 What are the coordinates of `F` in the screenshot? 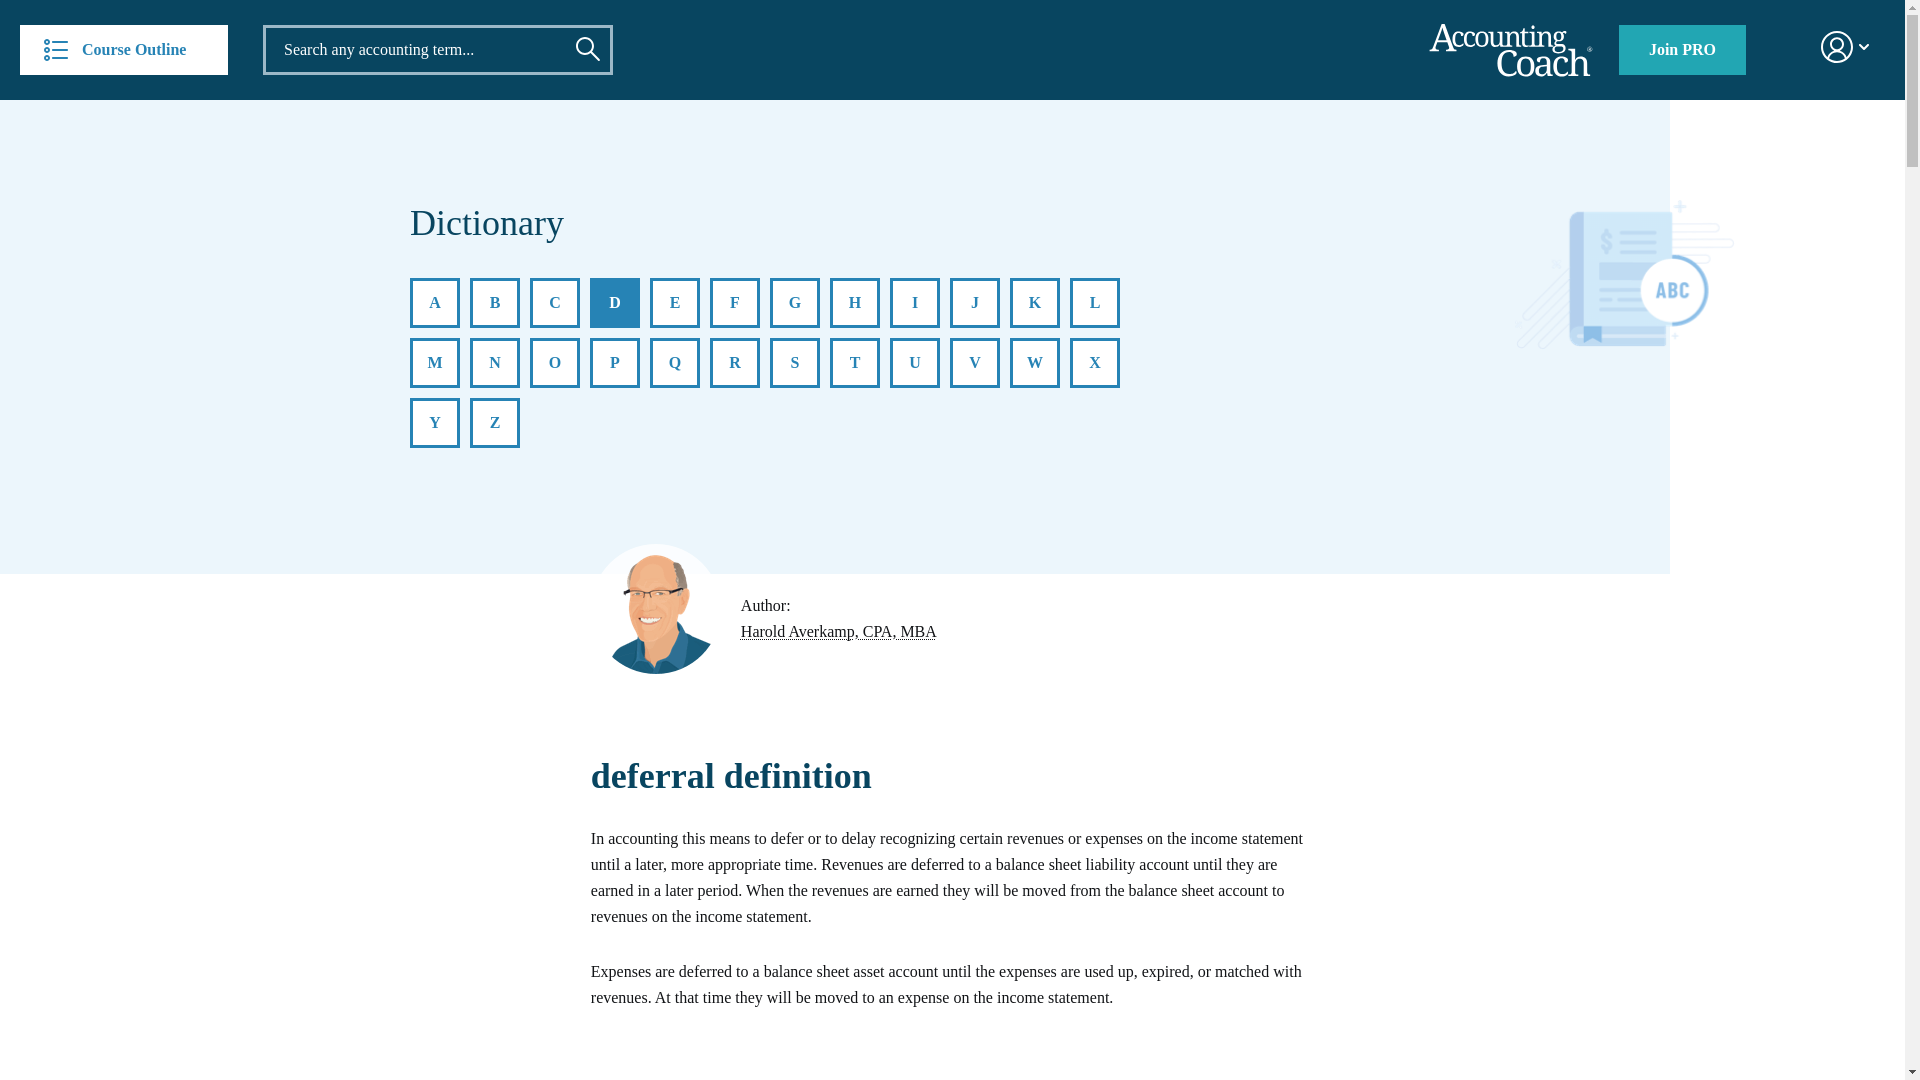 It's located at (735, 302).